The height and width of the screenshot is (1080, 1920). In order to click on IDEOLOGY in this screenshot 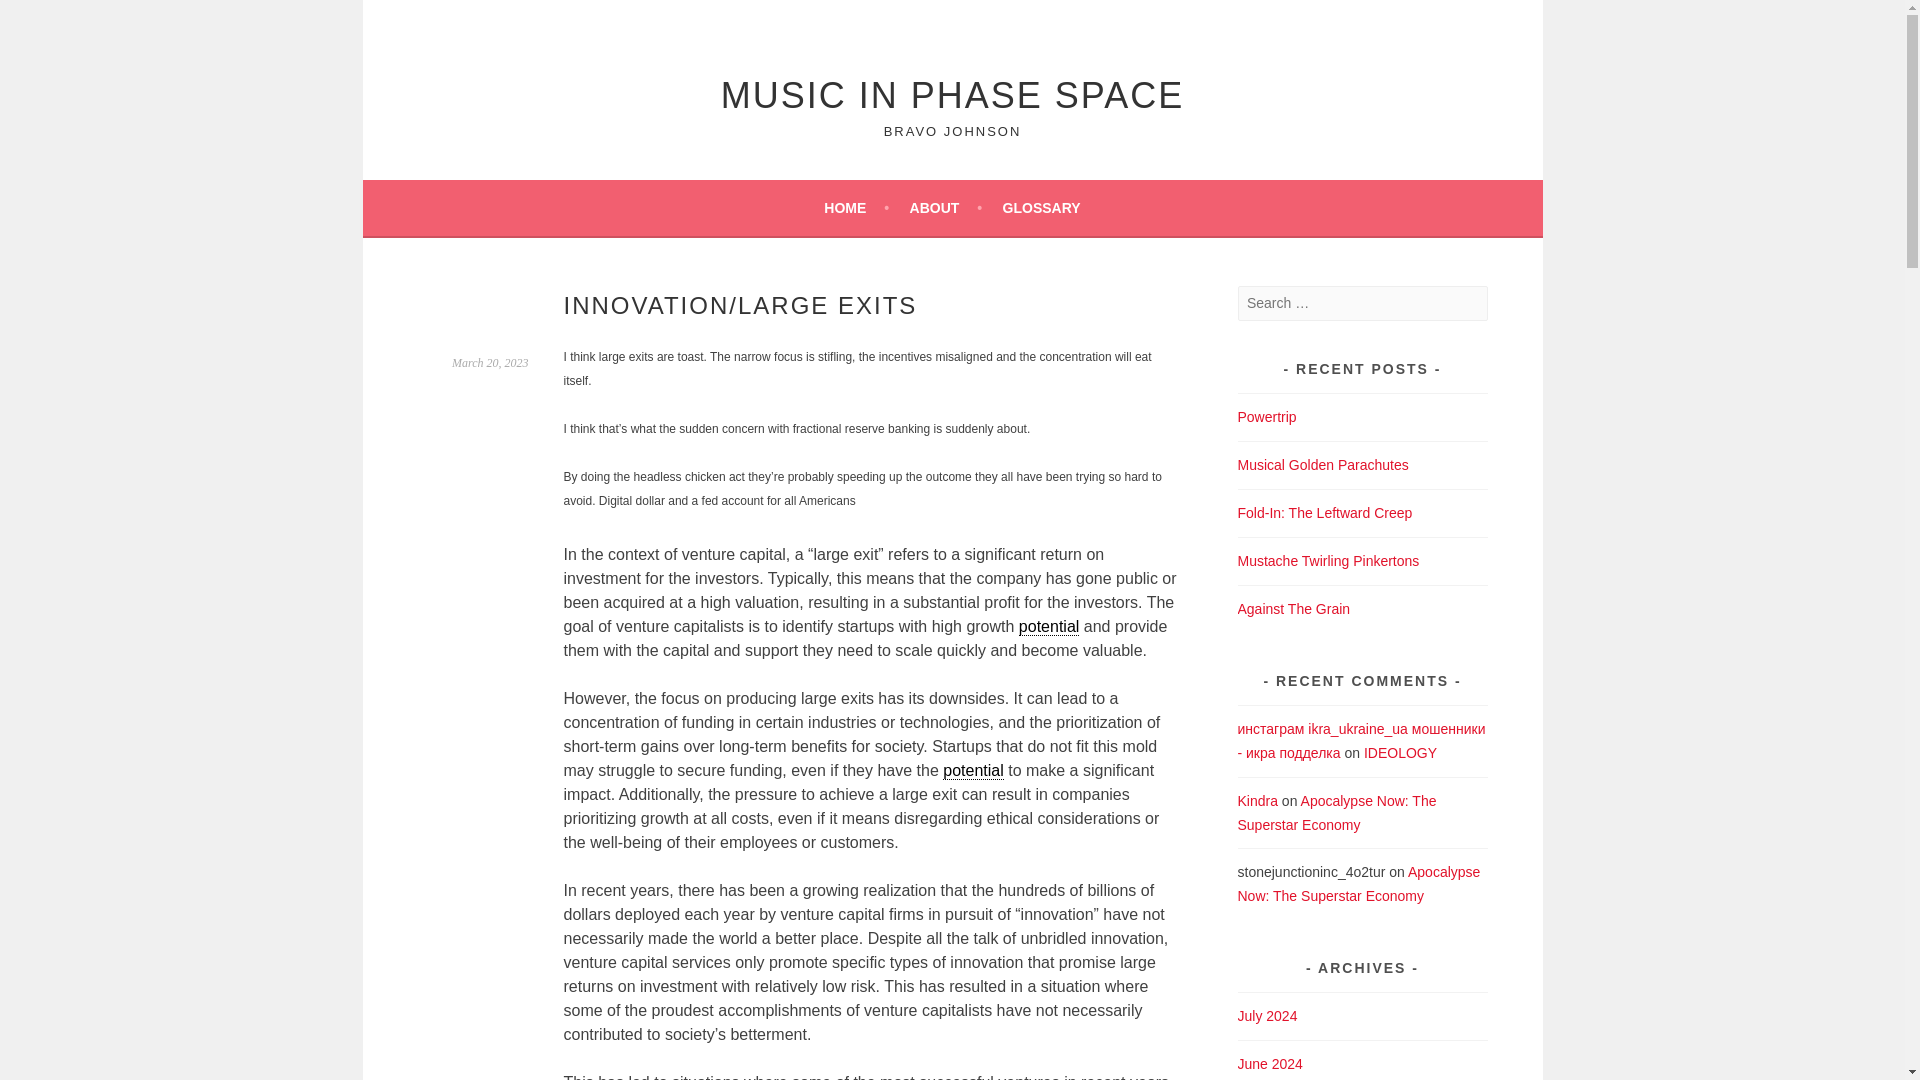, I will do `click(1400, 753)`.